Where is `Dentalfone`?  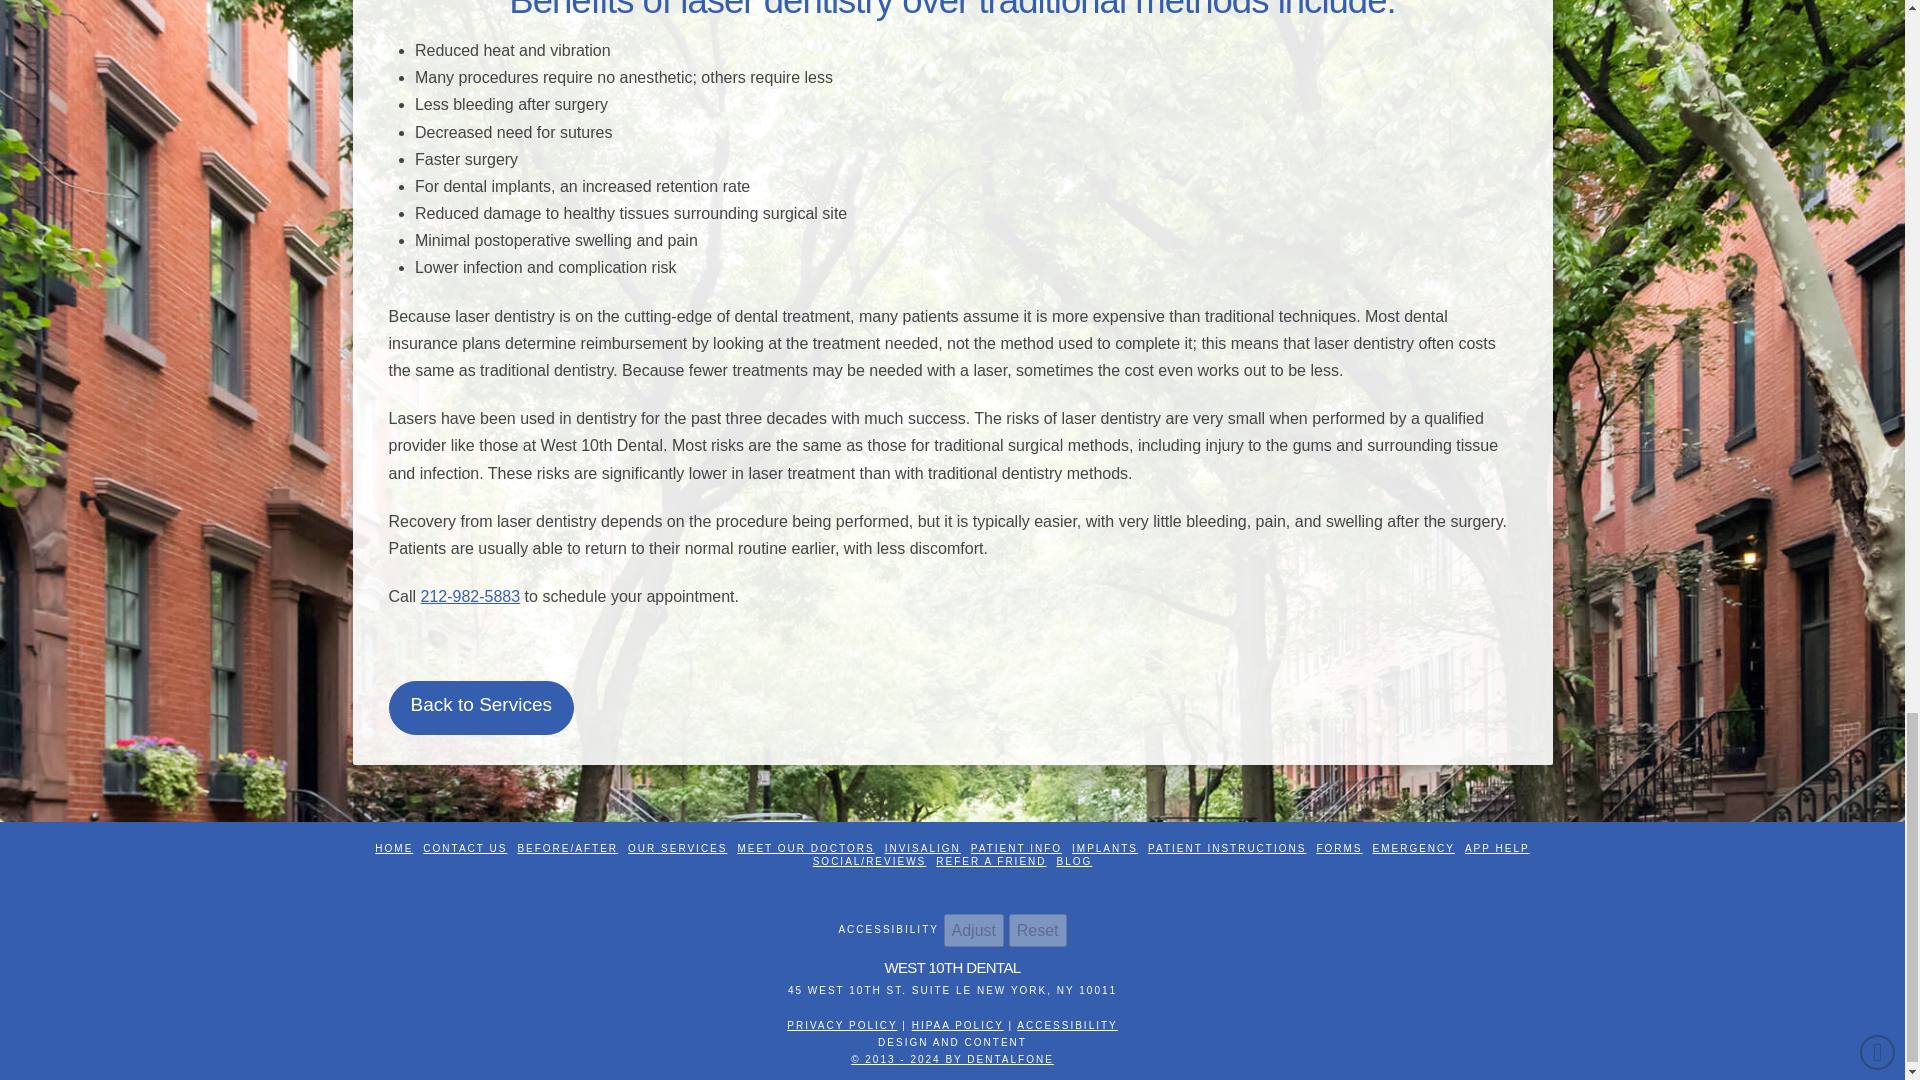
Dentalfone is located at coordinates (1067, 1025).